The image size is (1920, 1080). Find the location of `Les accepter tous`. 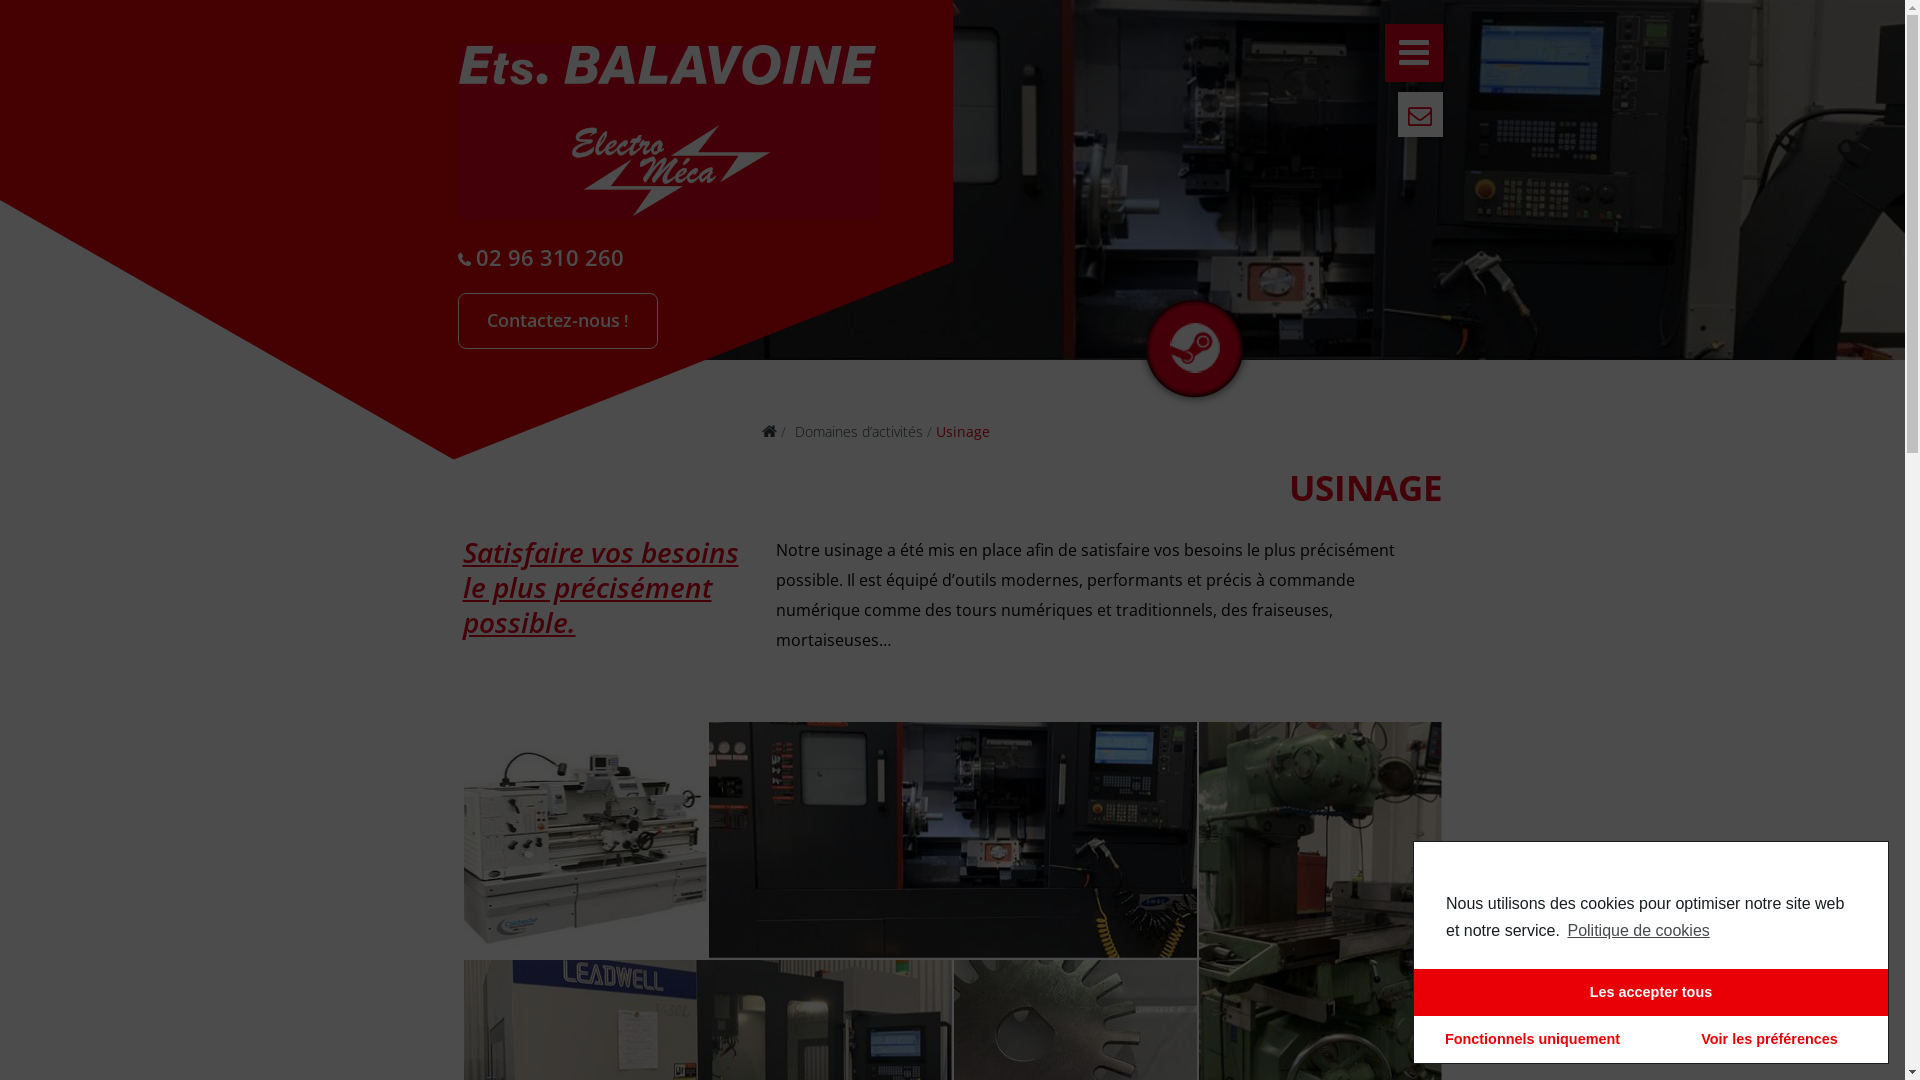

Les accepter tous is located at coordinates (1651, 992).